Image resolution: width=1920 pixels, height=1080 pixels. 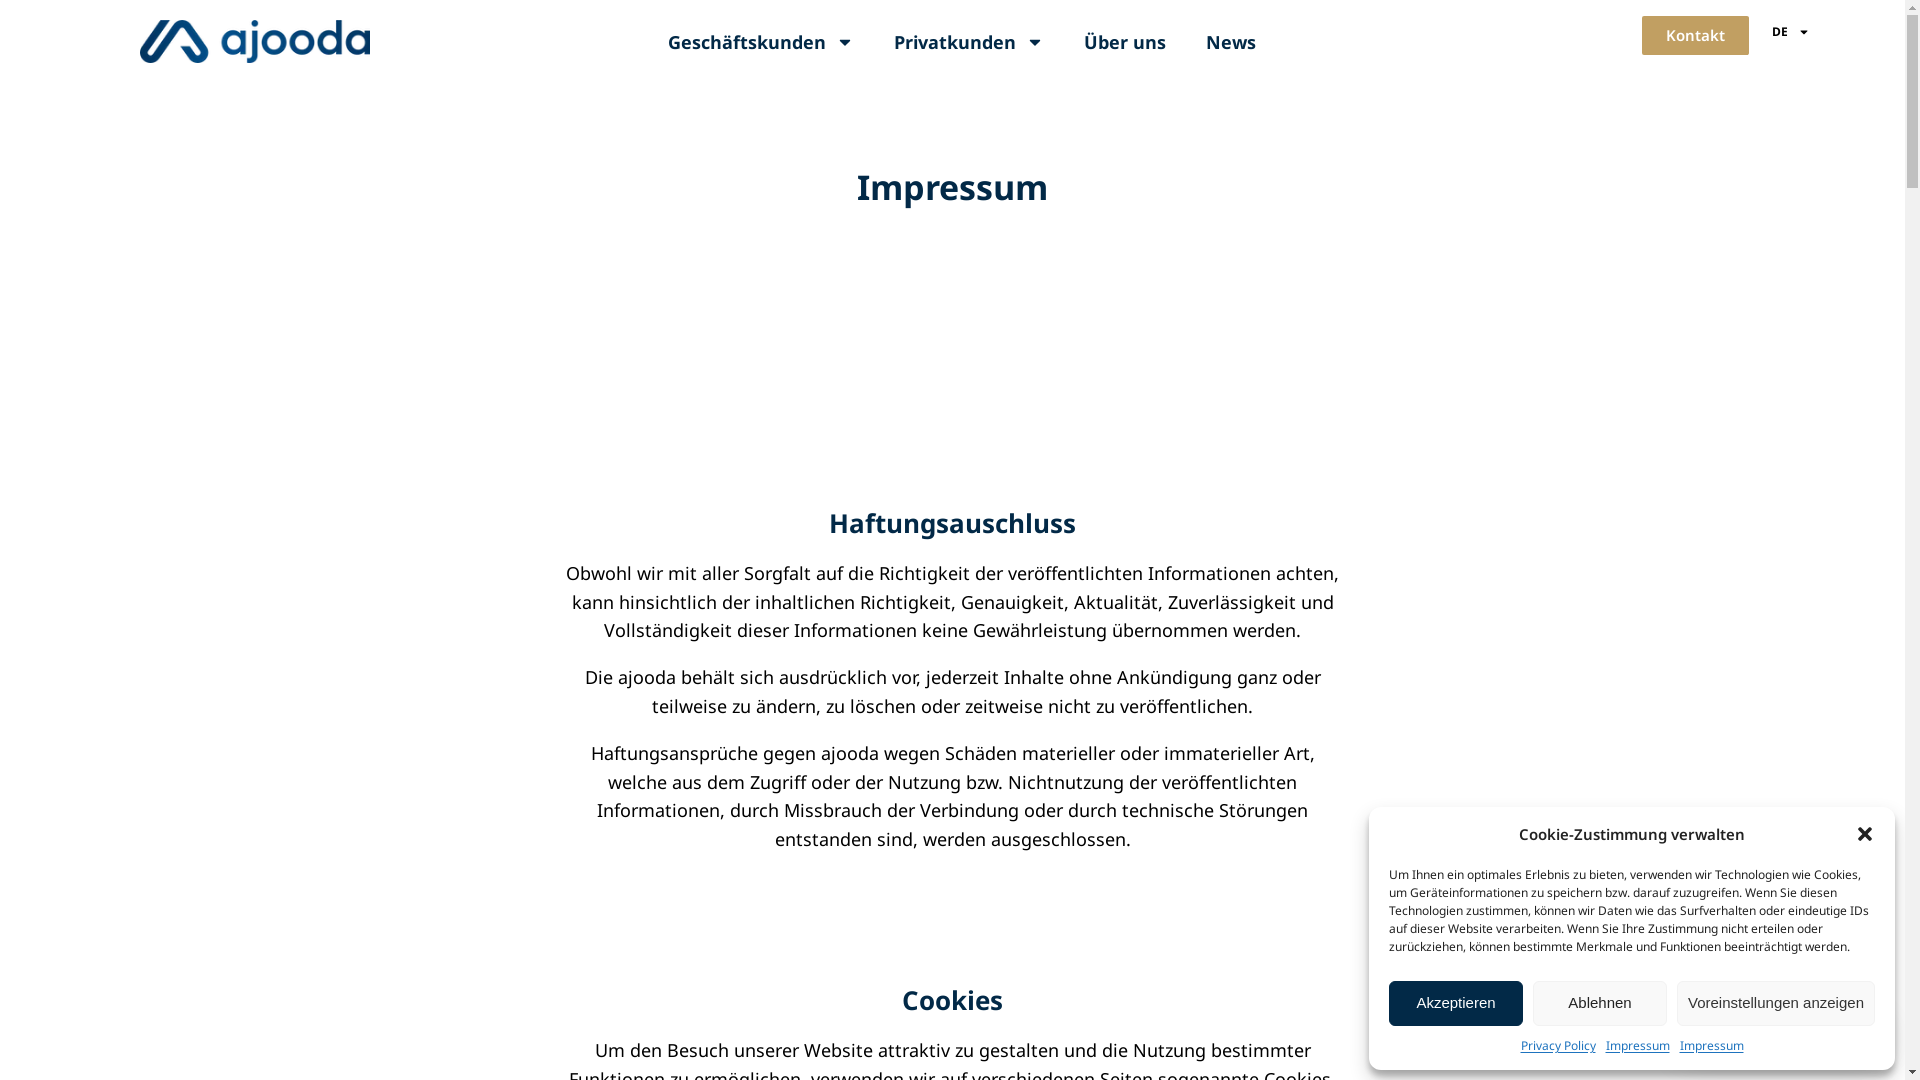 I want to click on Impressum, so click(x=1638, y=1046).